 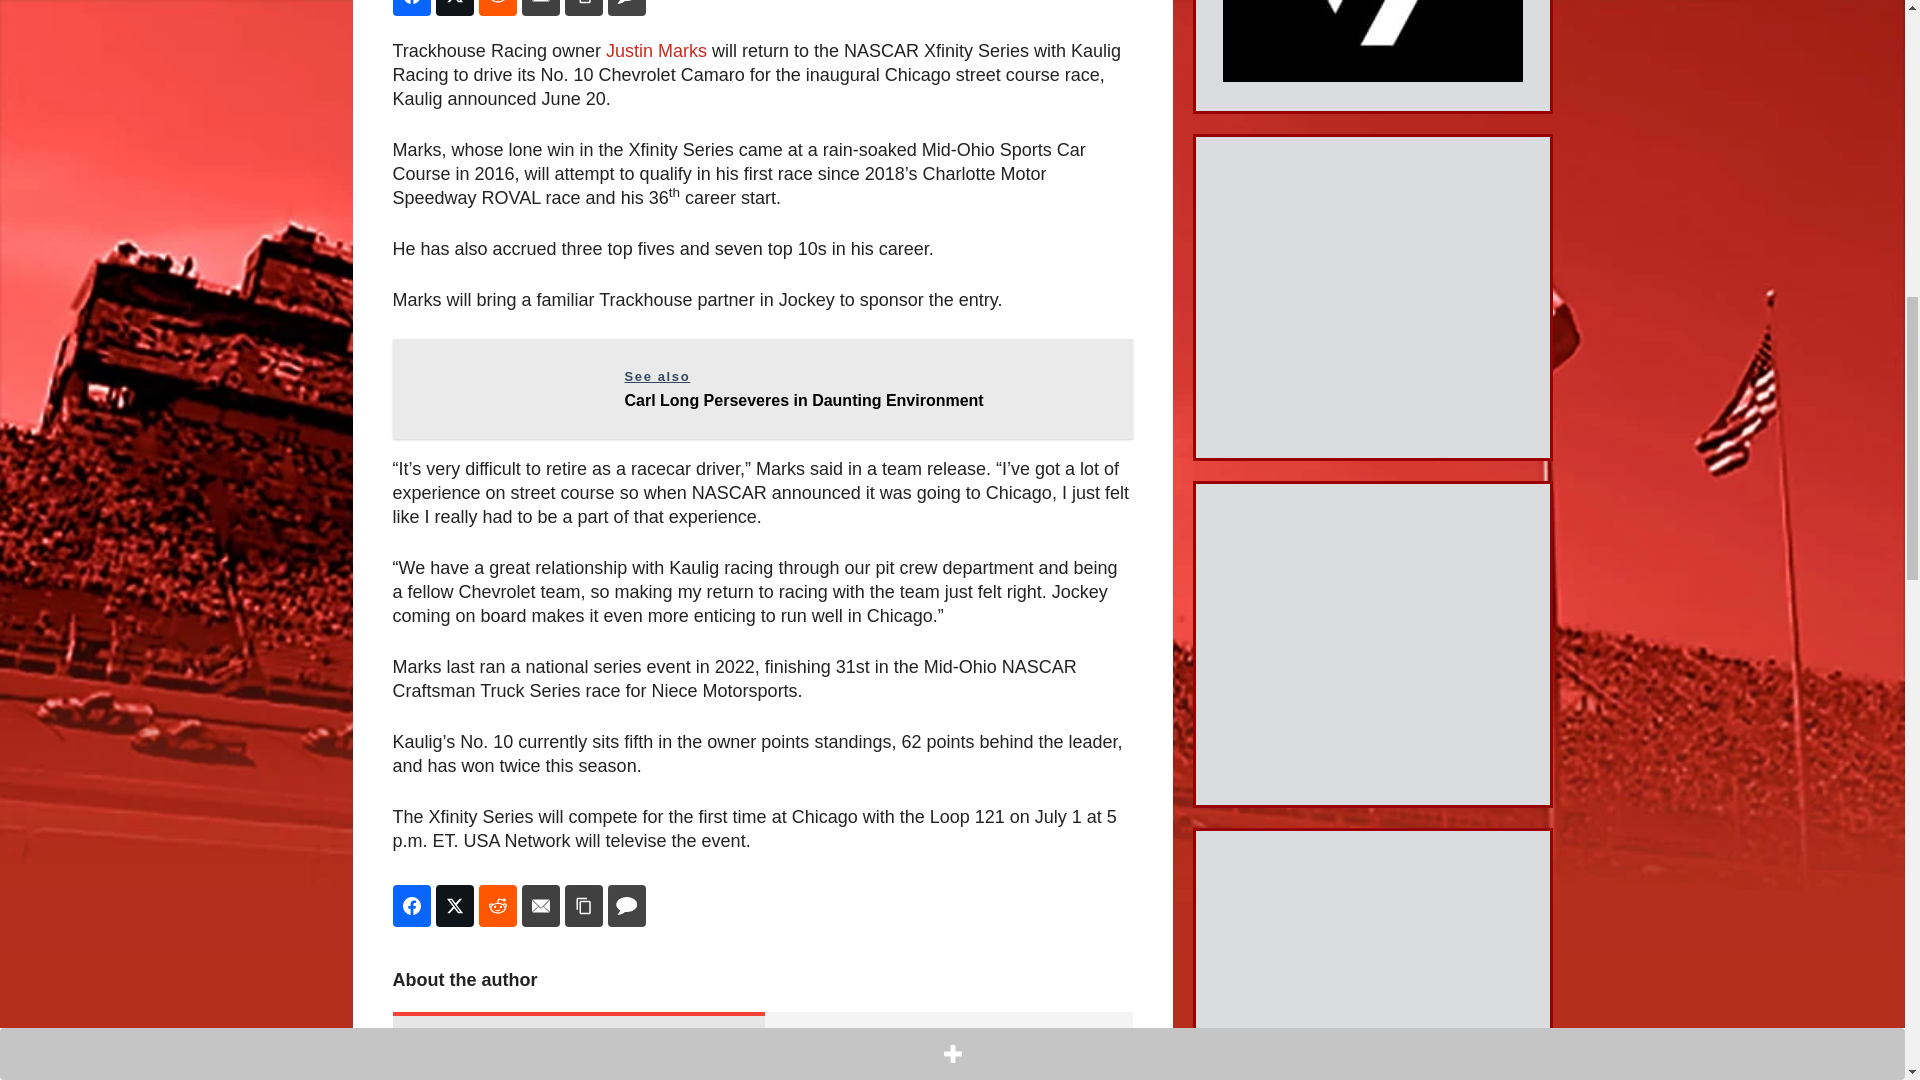 What do you see at coordinates (762, 388) in the screenshot?
I see `Share on Facebook` at bounding box center [762, 388].